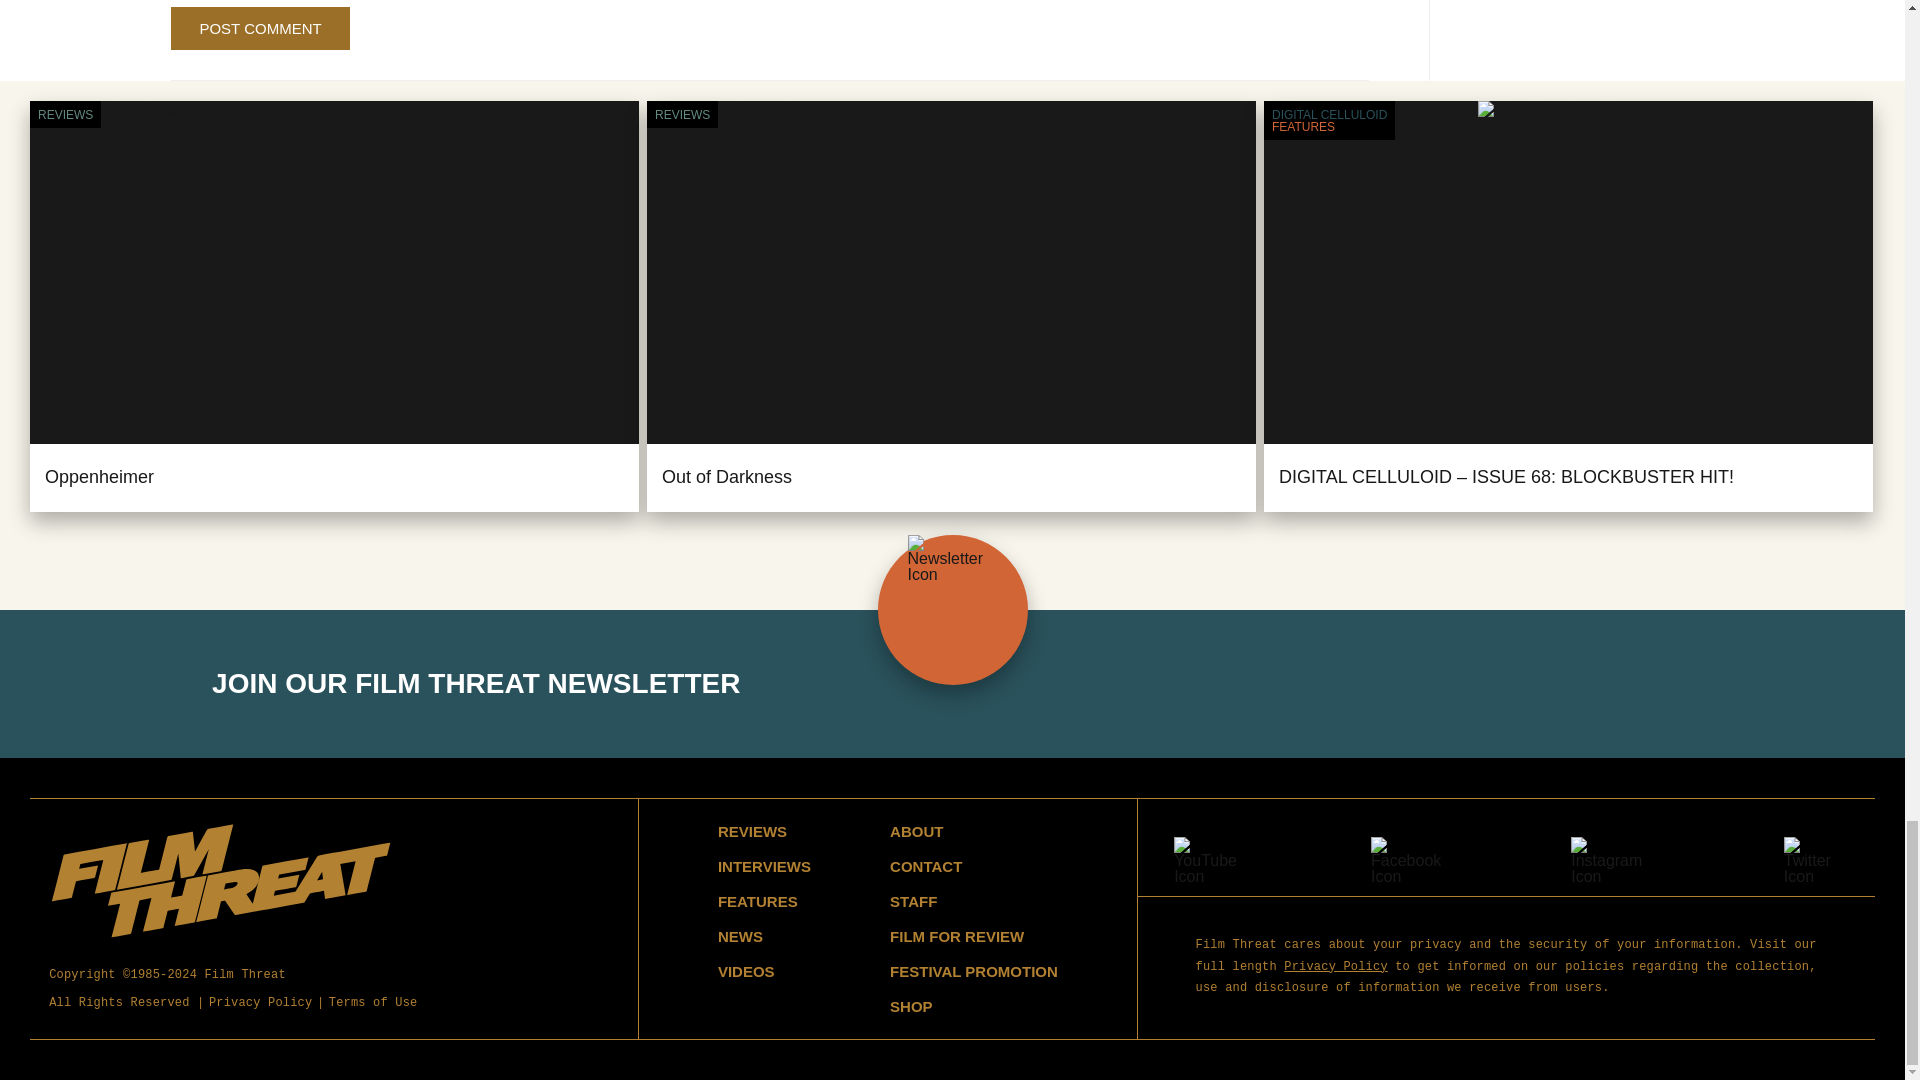  I want to click on FEATURES, so click(1328, 126).